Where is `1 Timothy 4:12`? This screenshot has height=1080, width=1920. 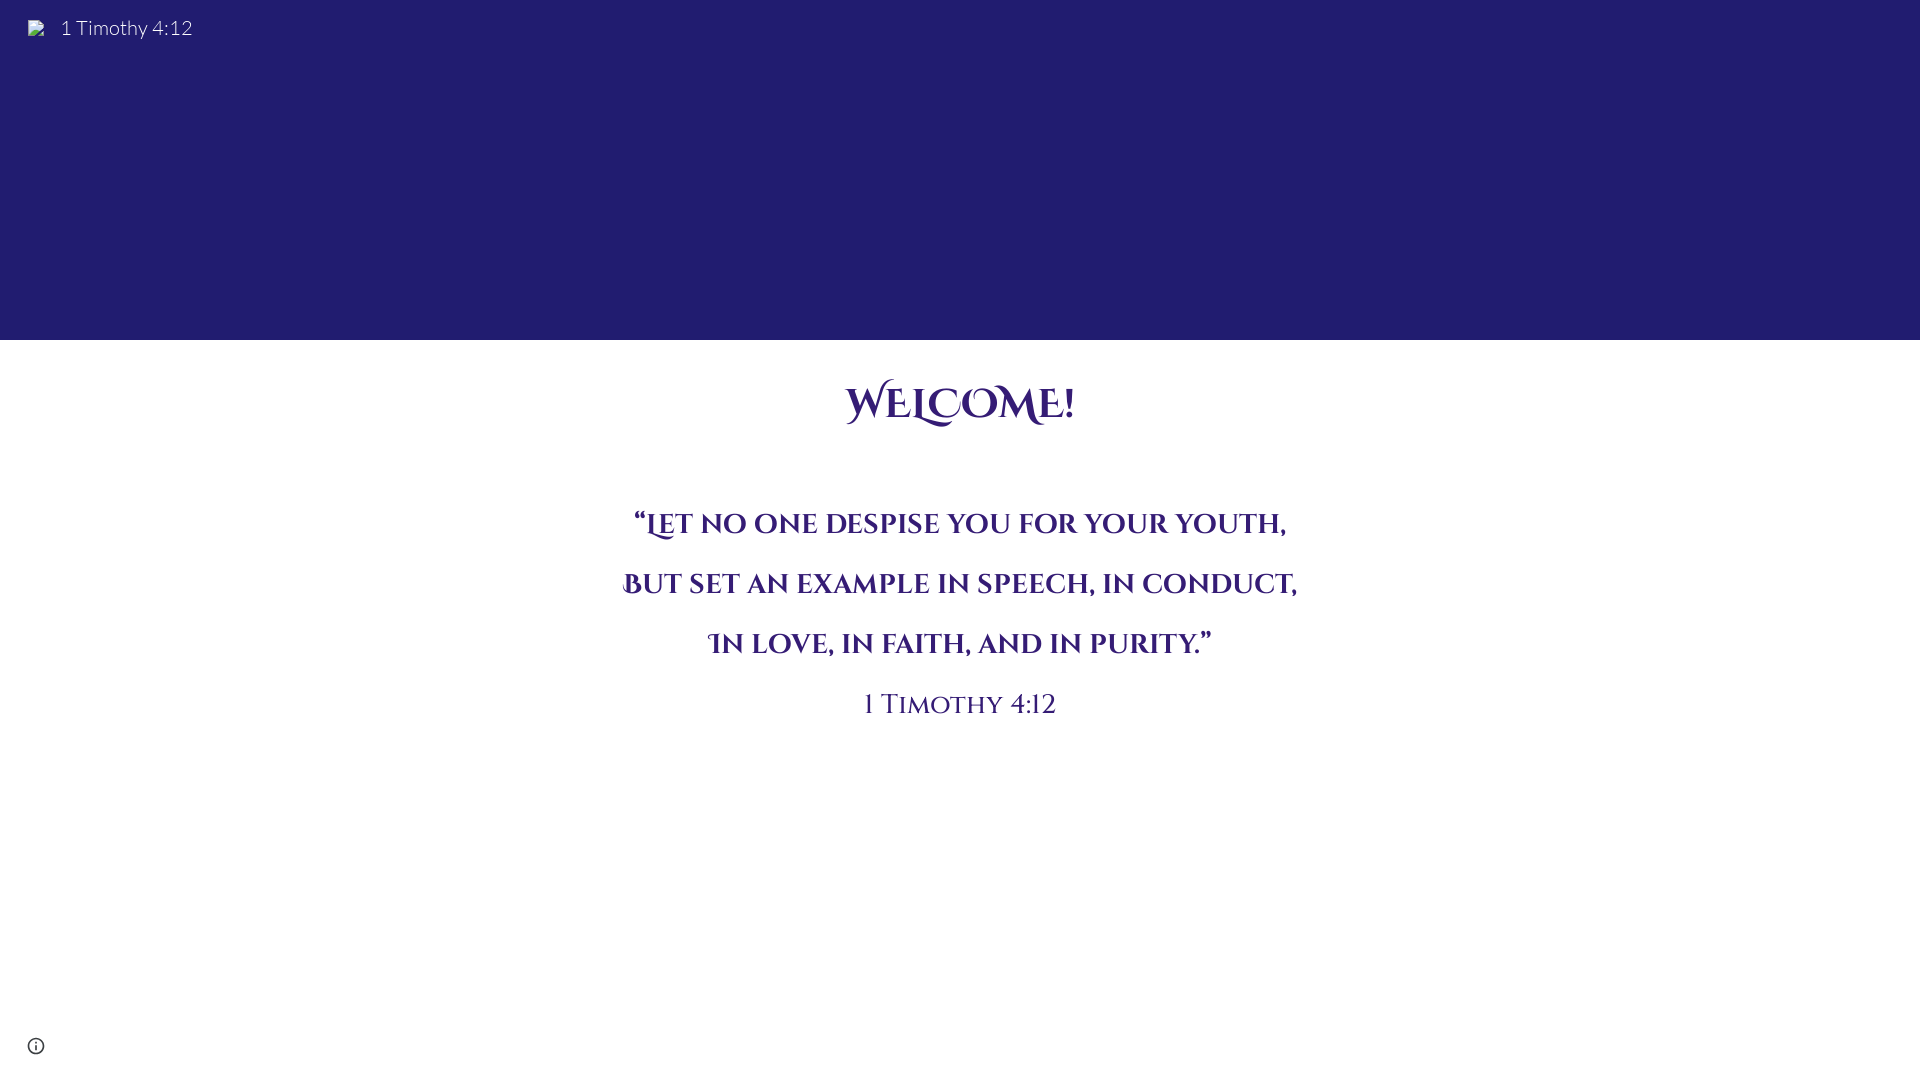
1 Timothy 4:12 is located at coordinates (110, 26).